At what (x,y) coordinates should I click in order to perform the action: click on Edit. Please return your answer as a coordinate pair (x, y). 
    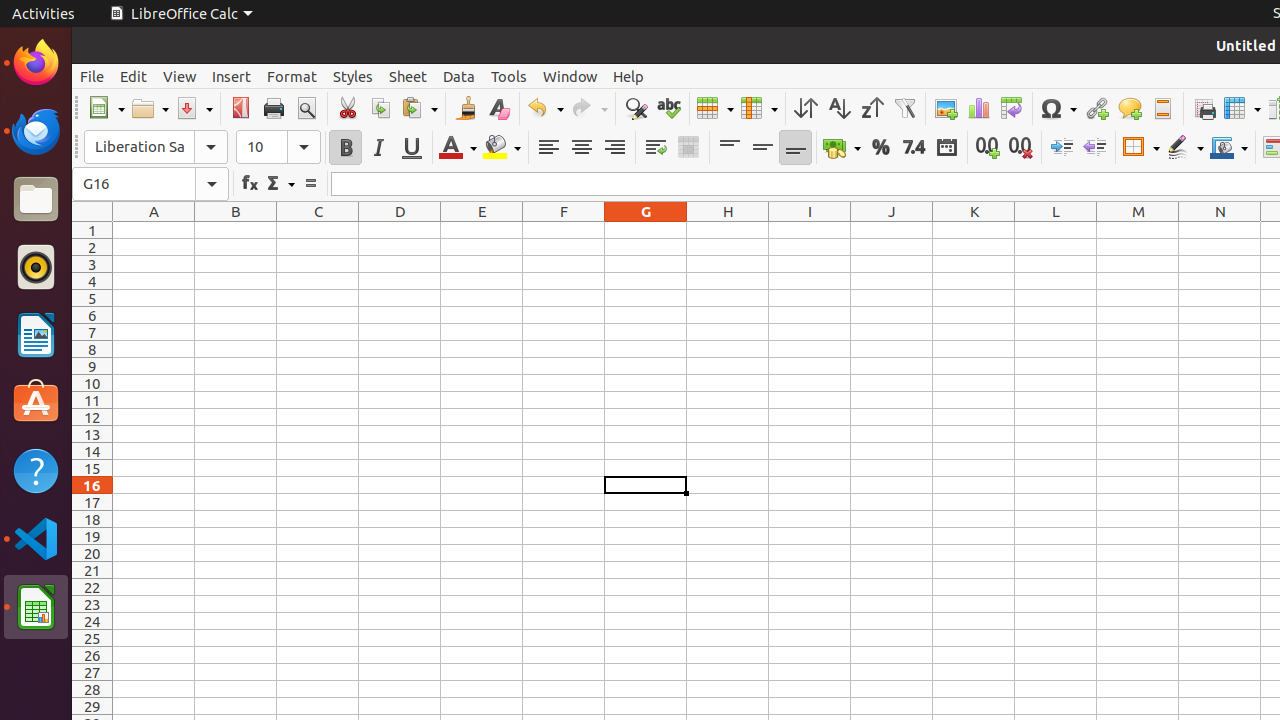
    Looking at the image, I should click on (134, 76).